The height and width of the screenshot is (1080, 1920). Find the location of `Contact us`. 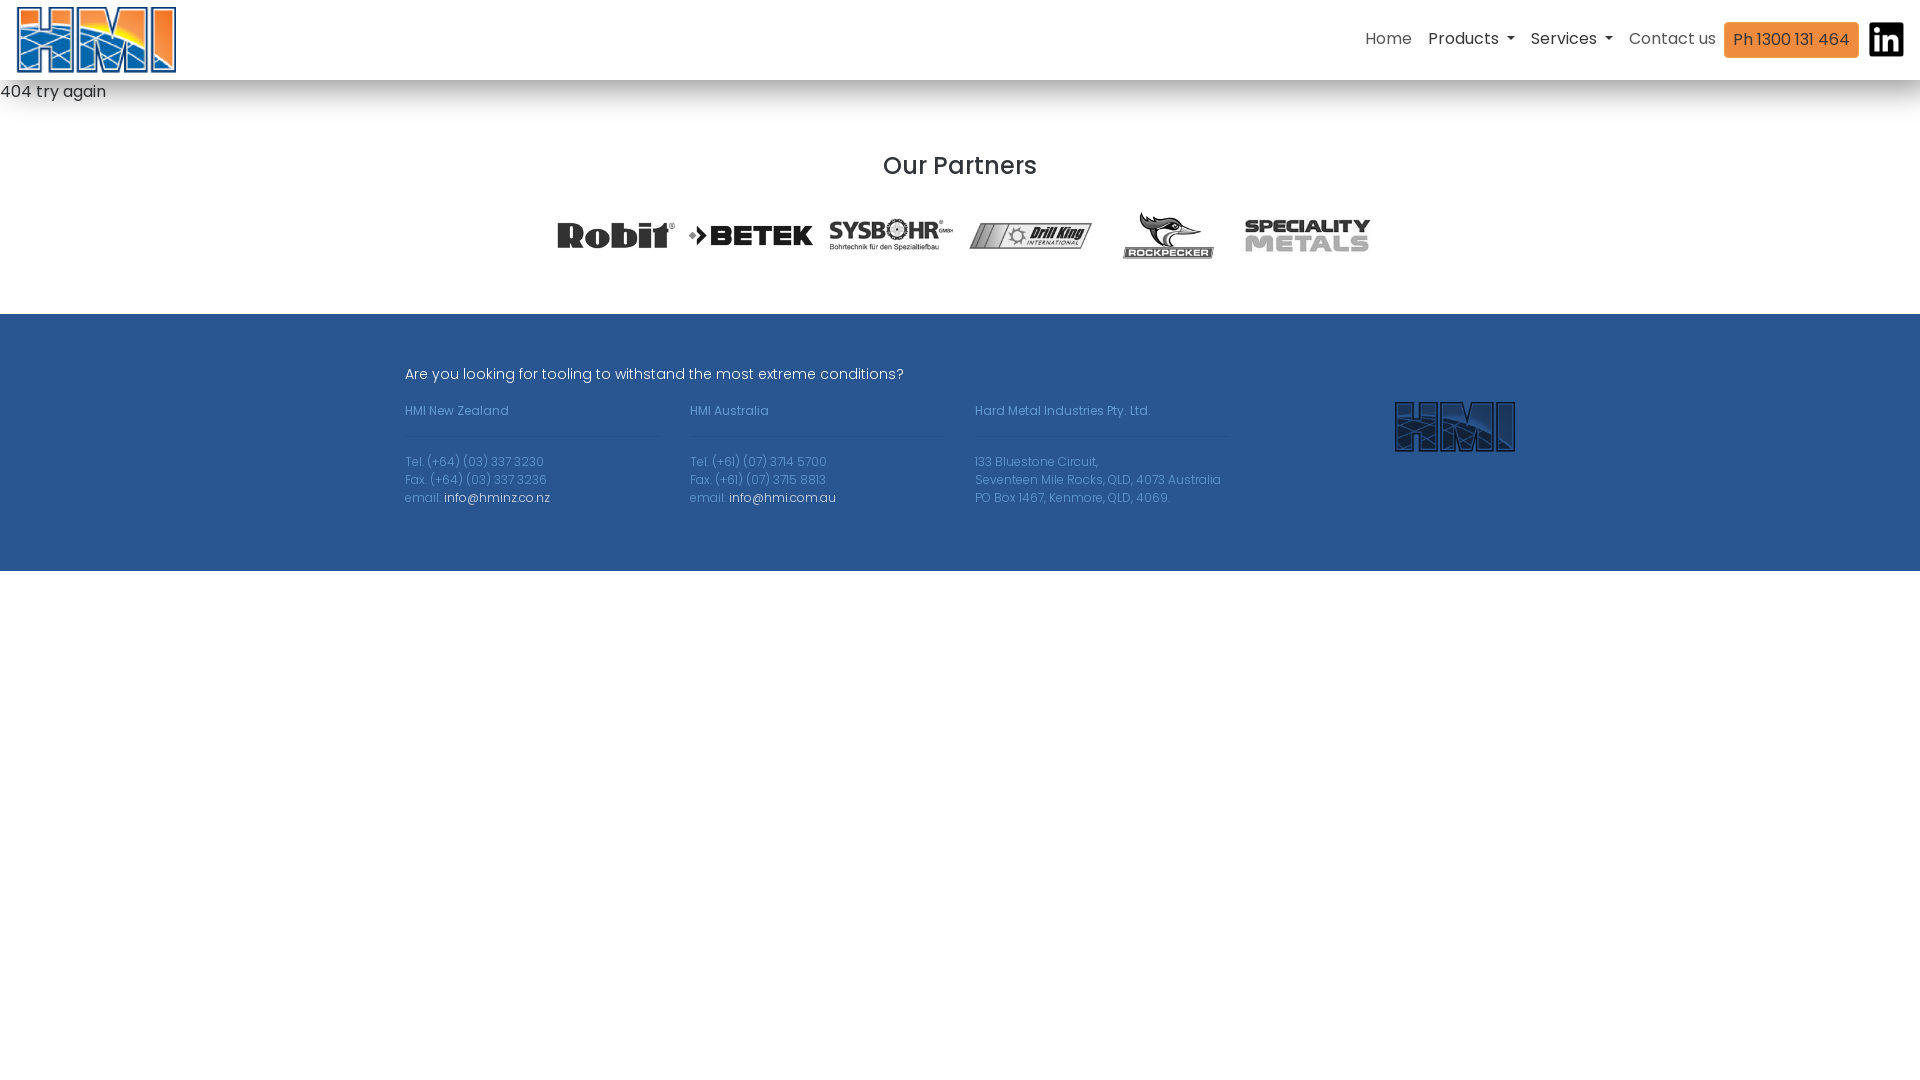

Contact us is located at coordinates (1672, 39).